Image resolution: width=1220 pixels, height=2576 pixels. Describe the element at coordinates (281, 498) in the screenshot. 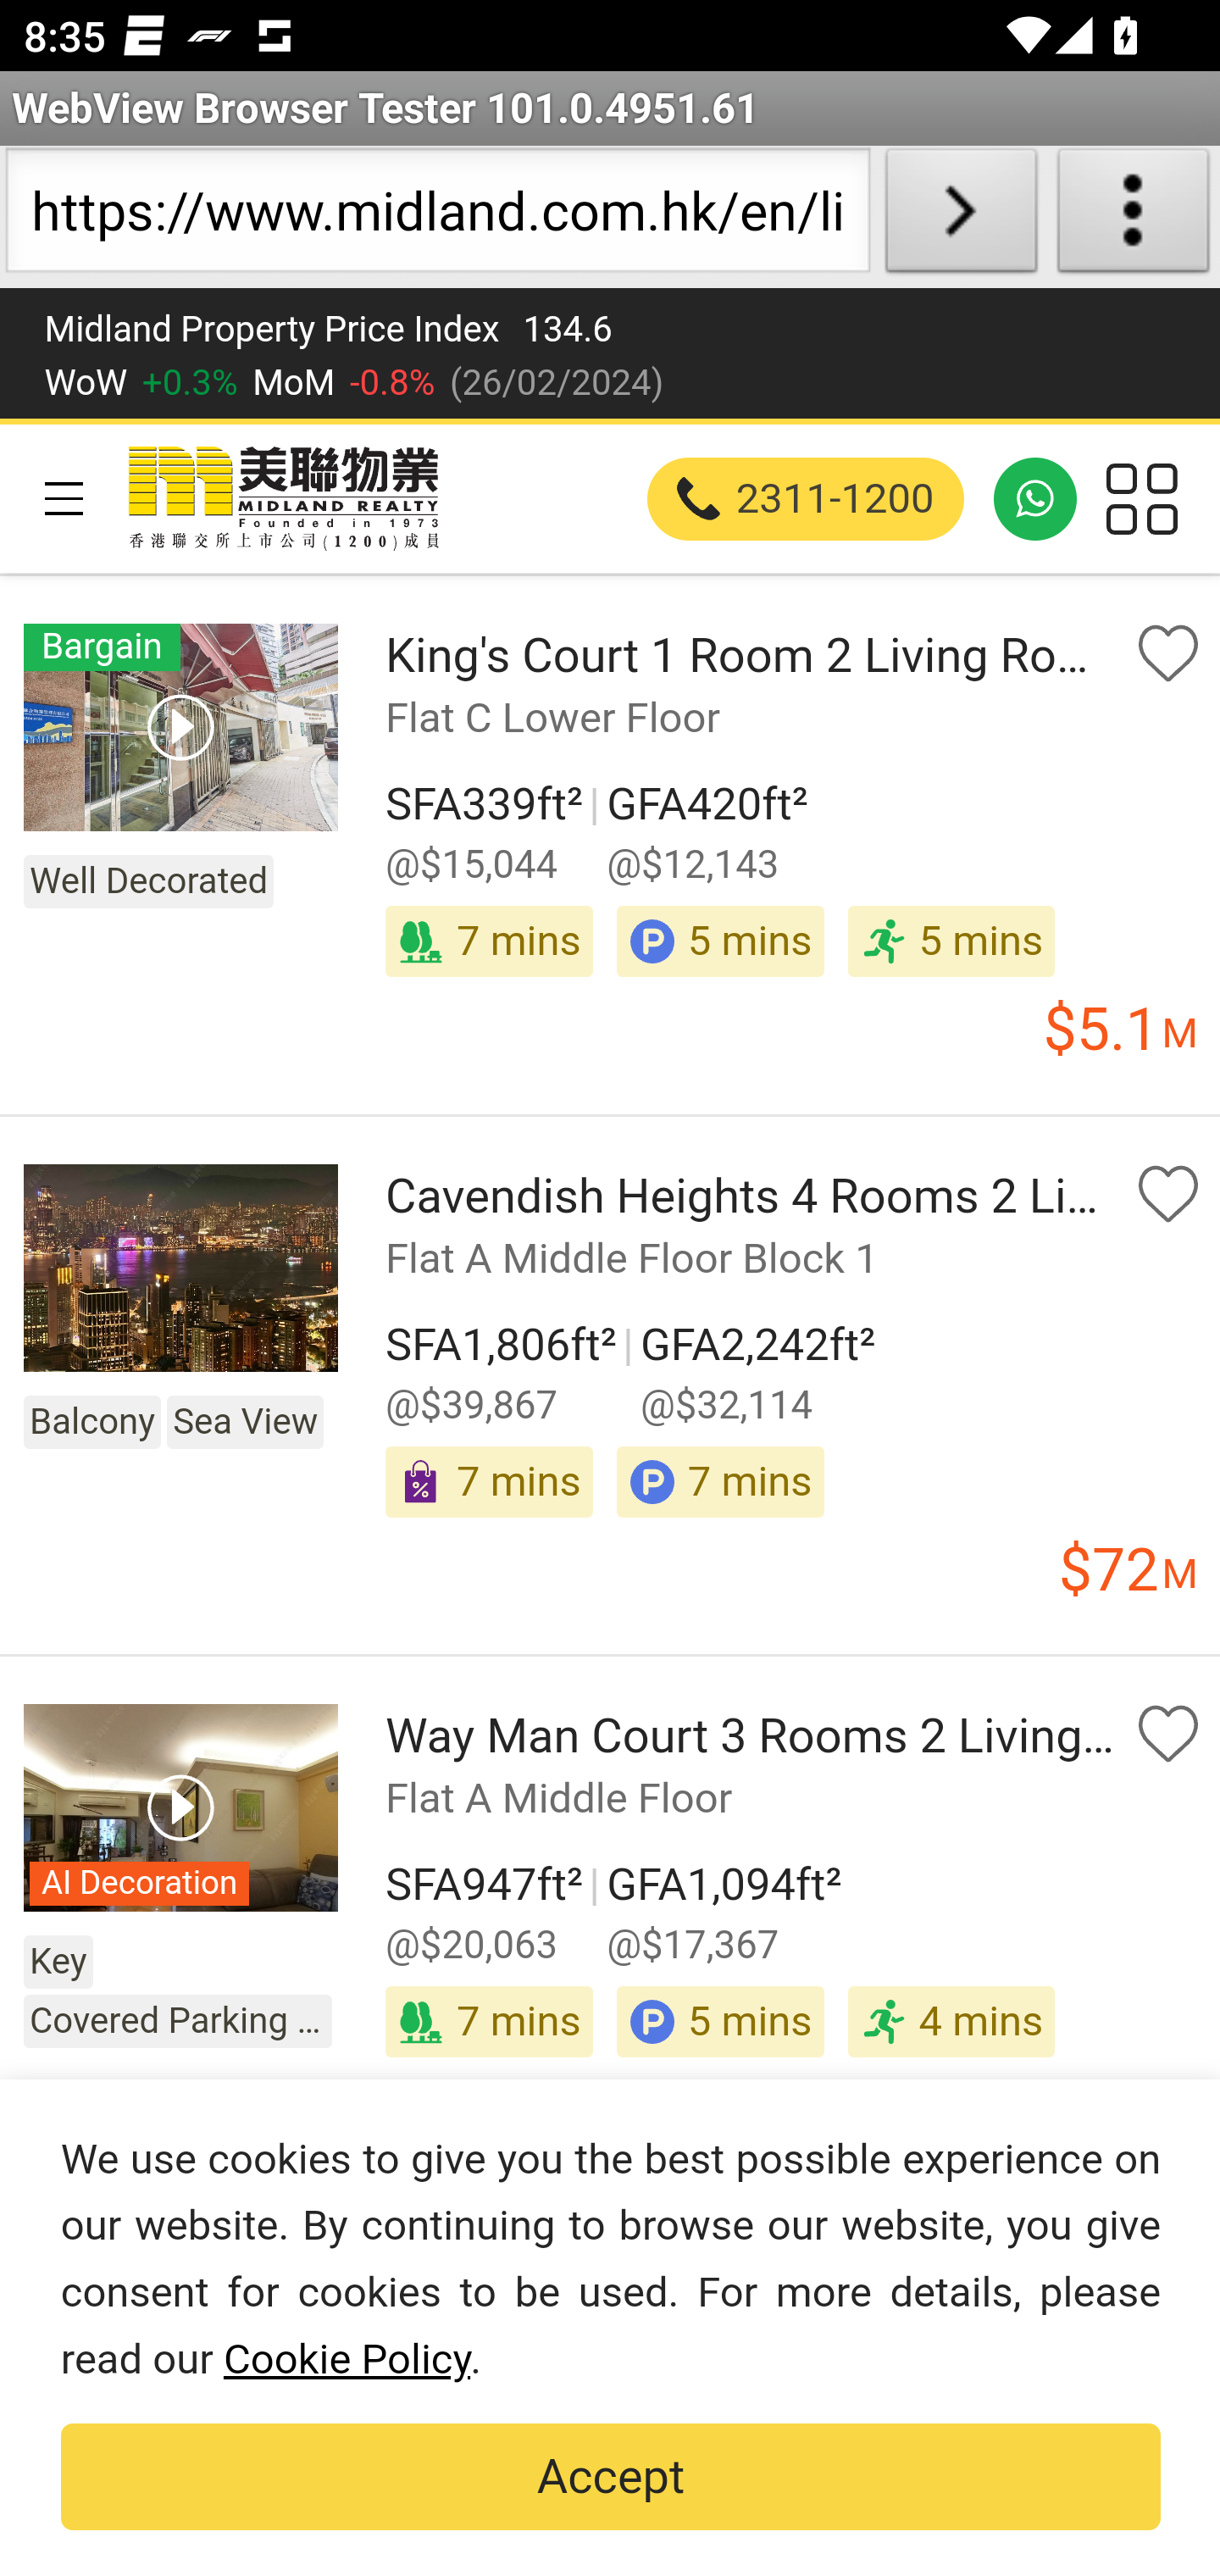

I see `Midland Realty - Property Agency in Hong Kong` at that location.